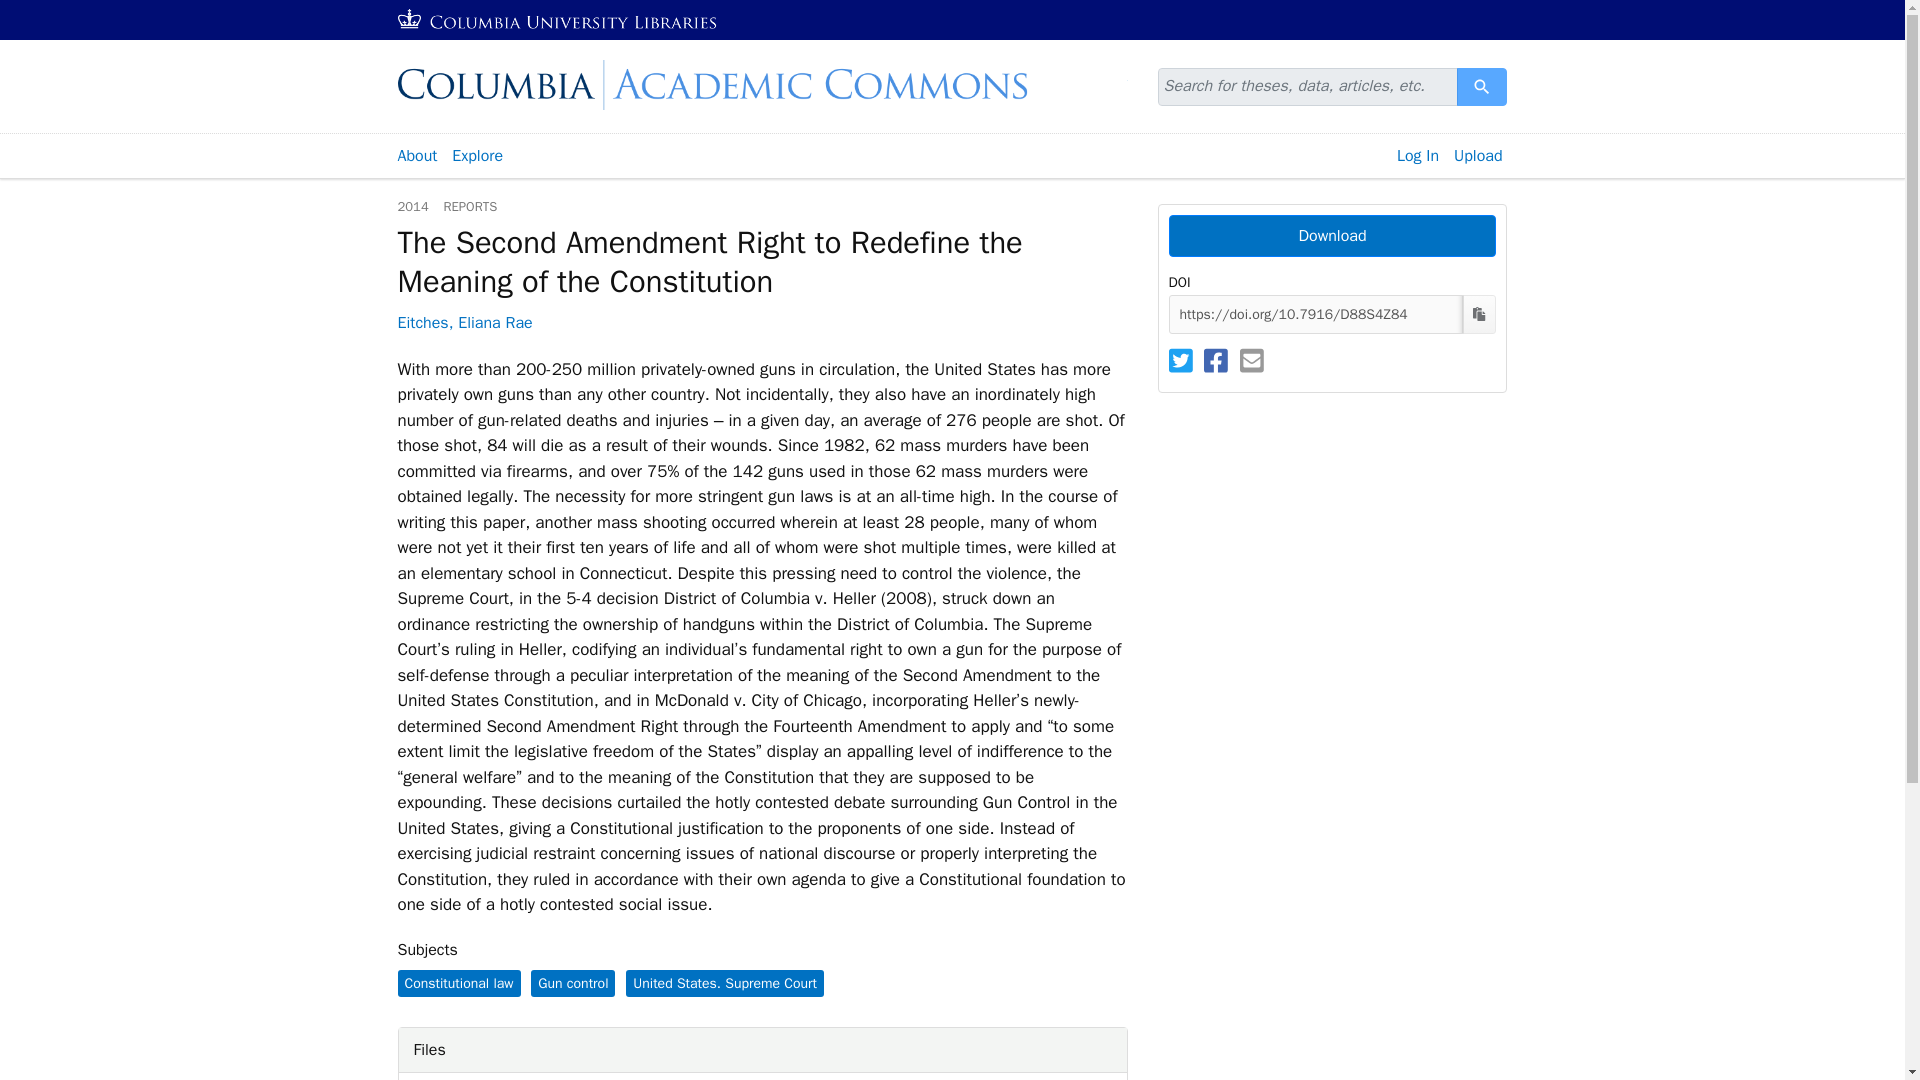  What do you see at coordinates (1478, 156) in the screenshot?
I see `Upload` at bounding box center [1478, 156].